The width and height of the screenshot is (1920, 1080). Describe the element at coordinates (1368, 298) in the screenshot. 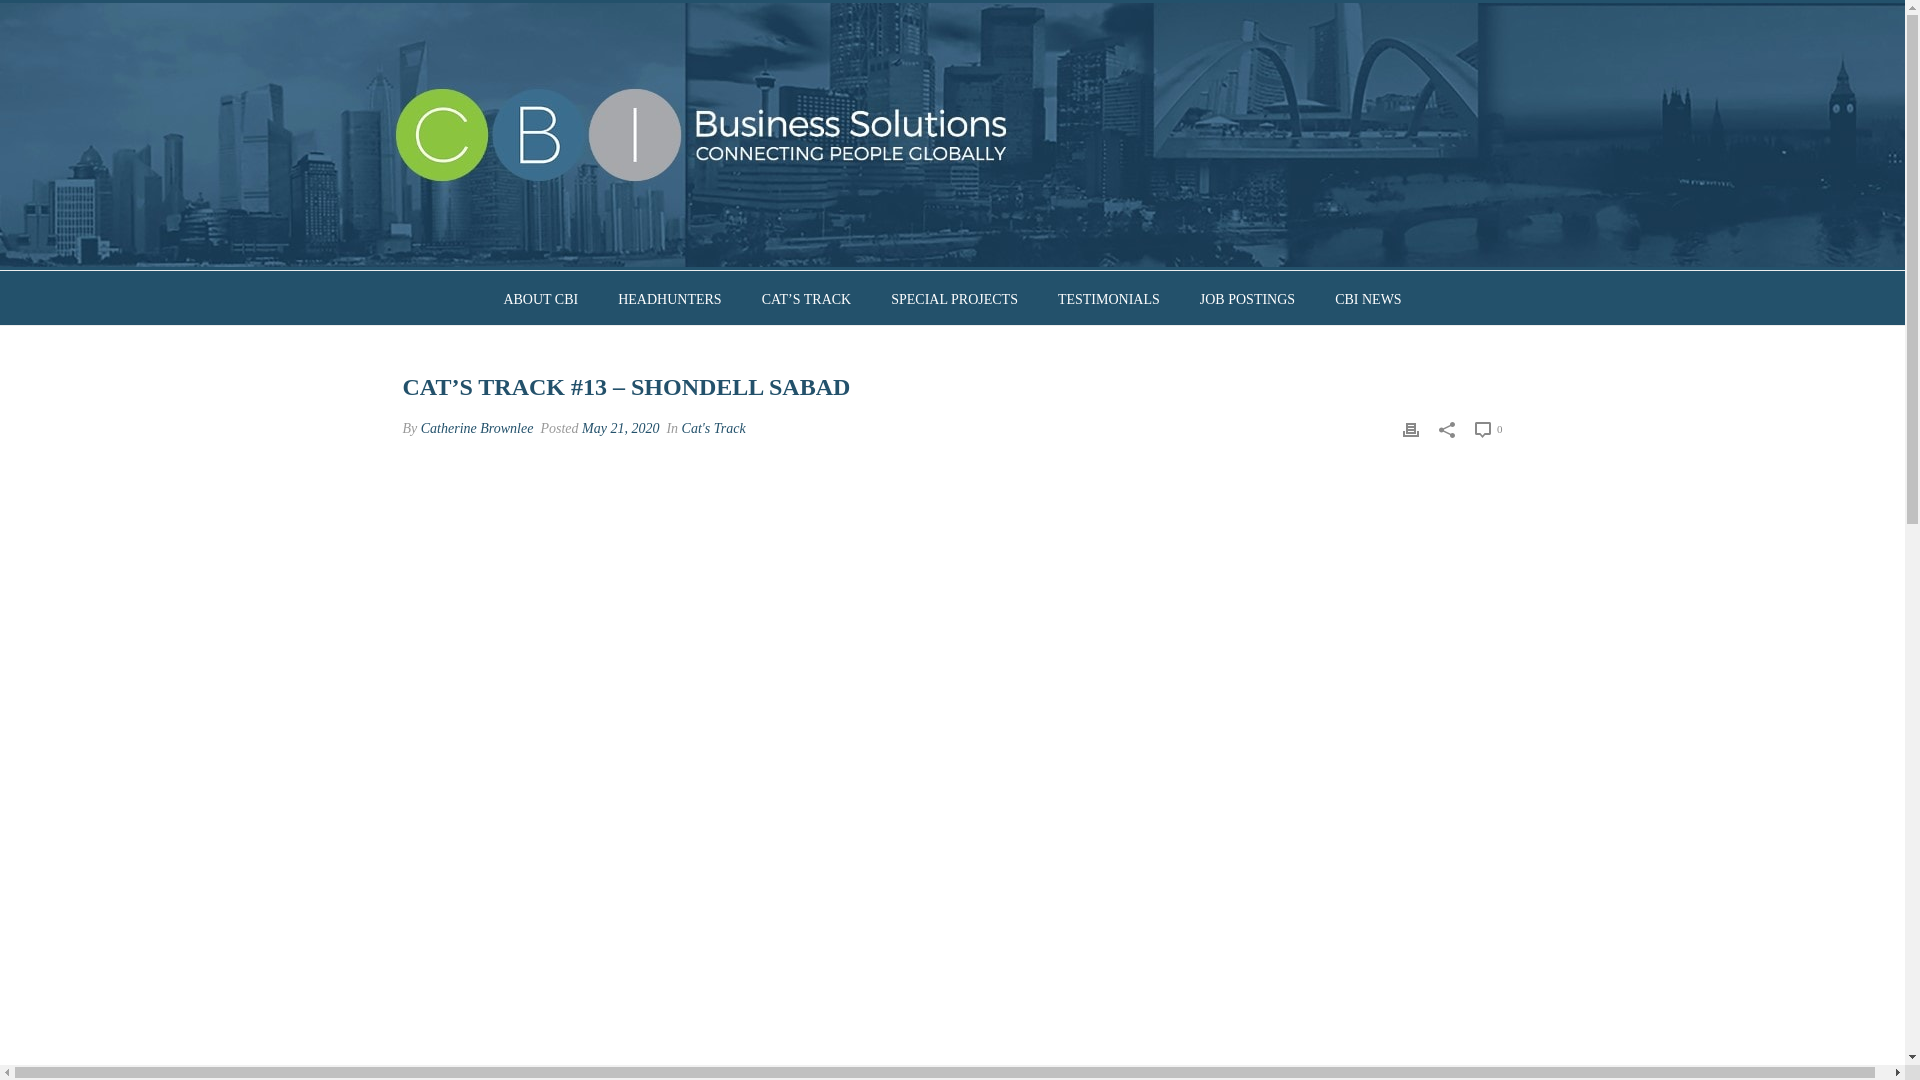

I see `CBI NEWS` at that location.